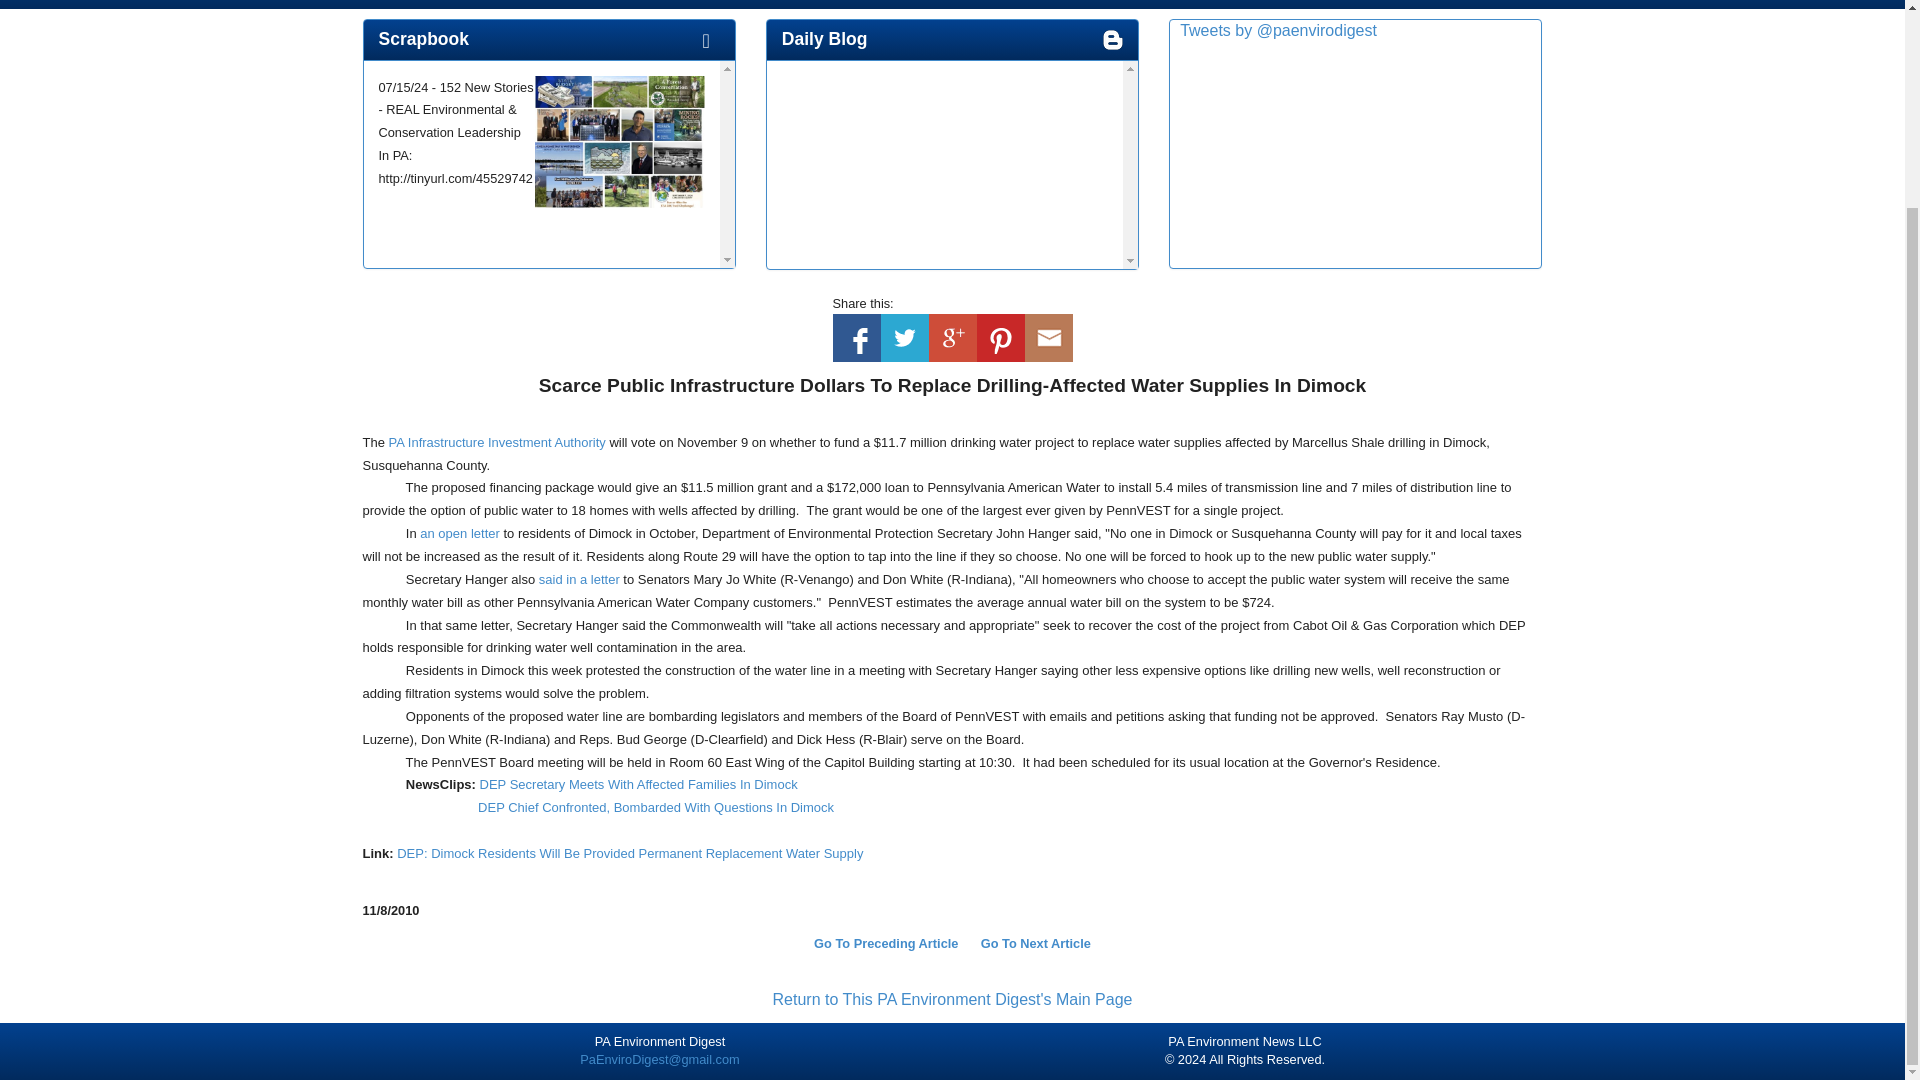 Image resolution: width=1920 pixels, height=1080 pixels. What do you see at coordinates (498, 442) in the screenshot?
I see `PA Infrastructure Investment Authority` at bounding box center [498, 442].